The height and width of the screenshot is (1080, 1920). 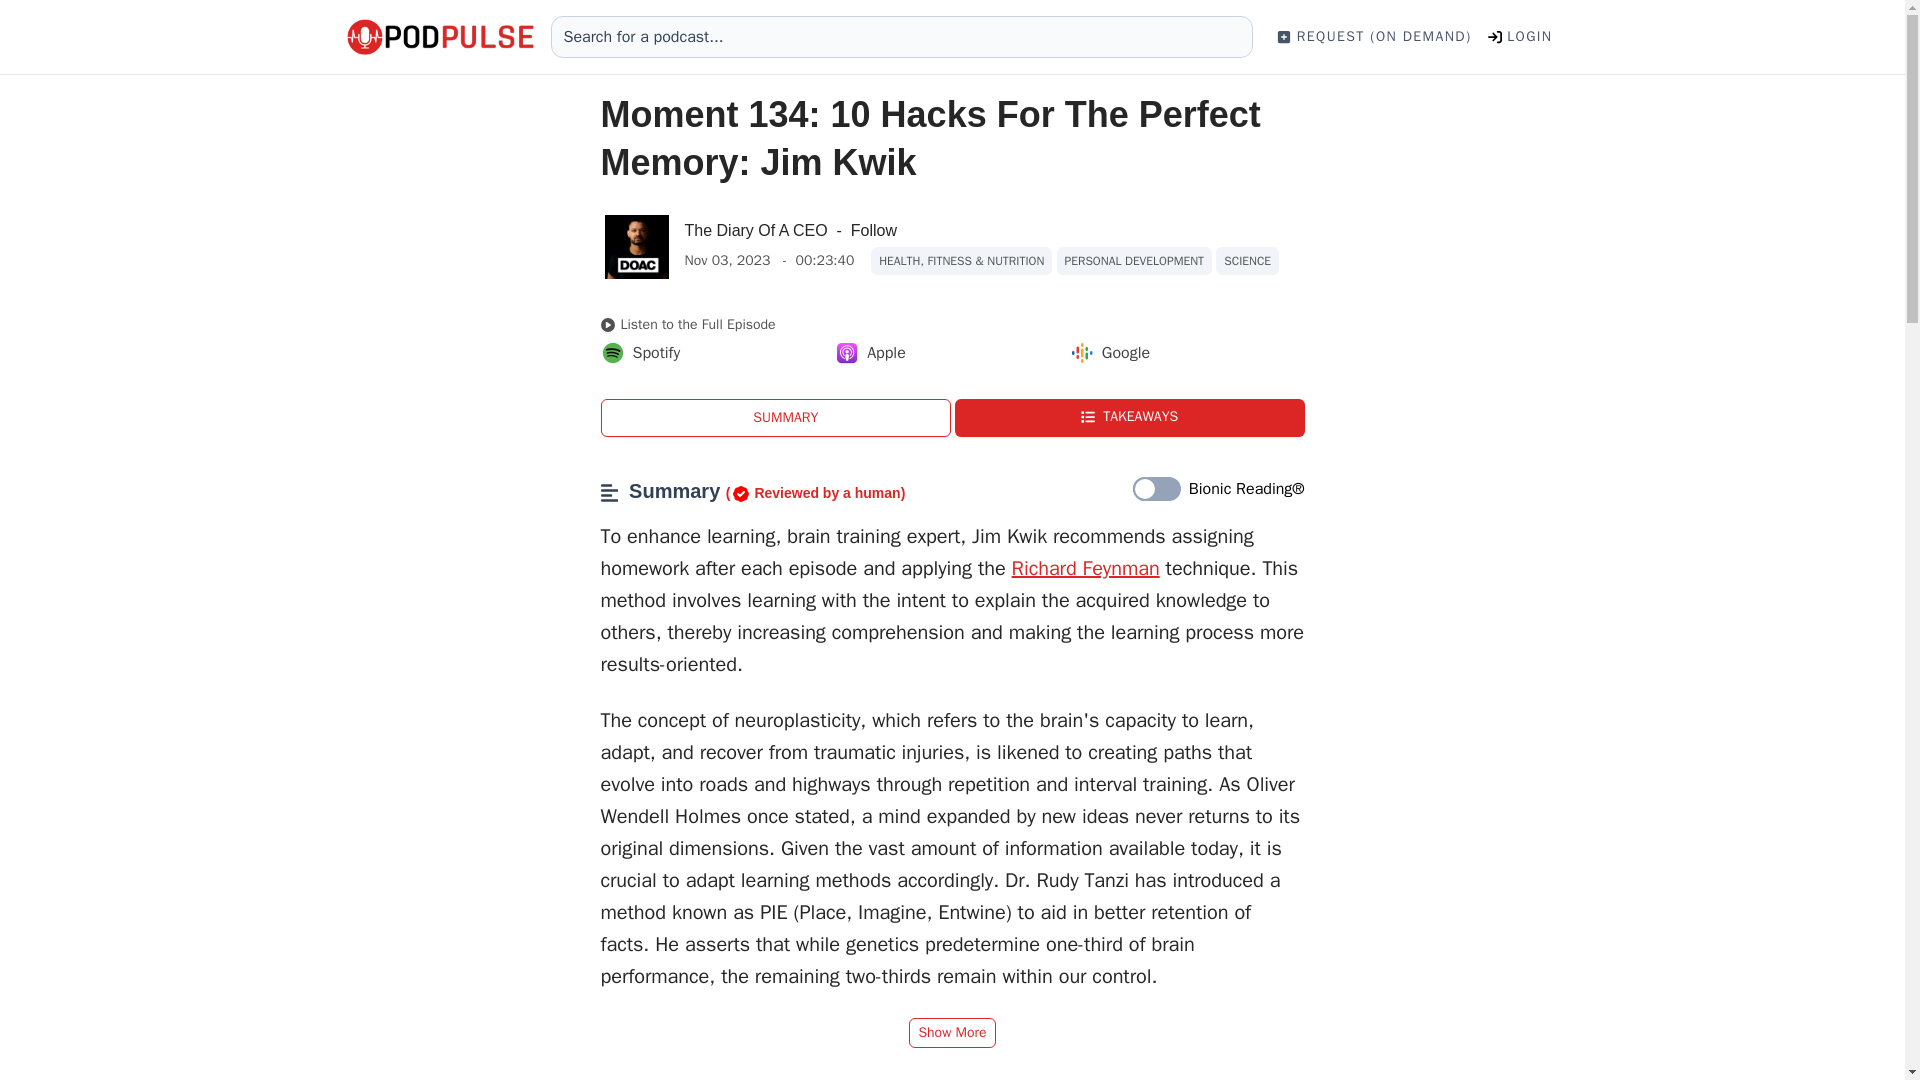 What do you see at coordinates (1246, 261) in the screenshot?
I see `SCIENCE` at bounding box center [1246, 261].